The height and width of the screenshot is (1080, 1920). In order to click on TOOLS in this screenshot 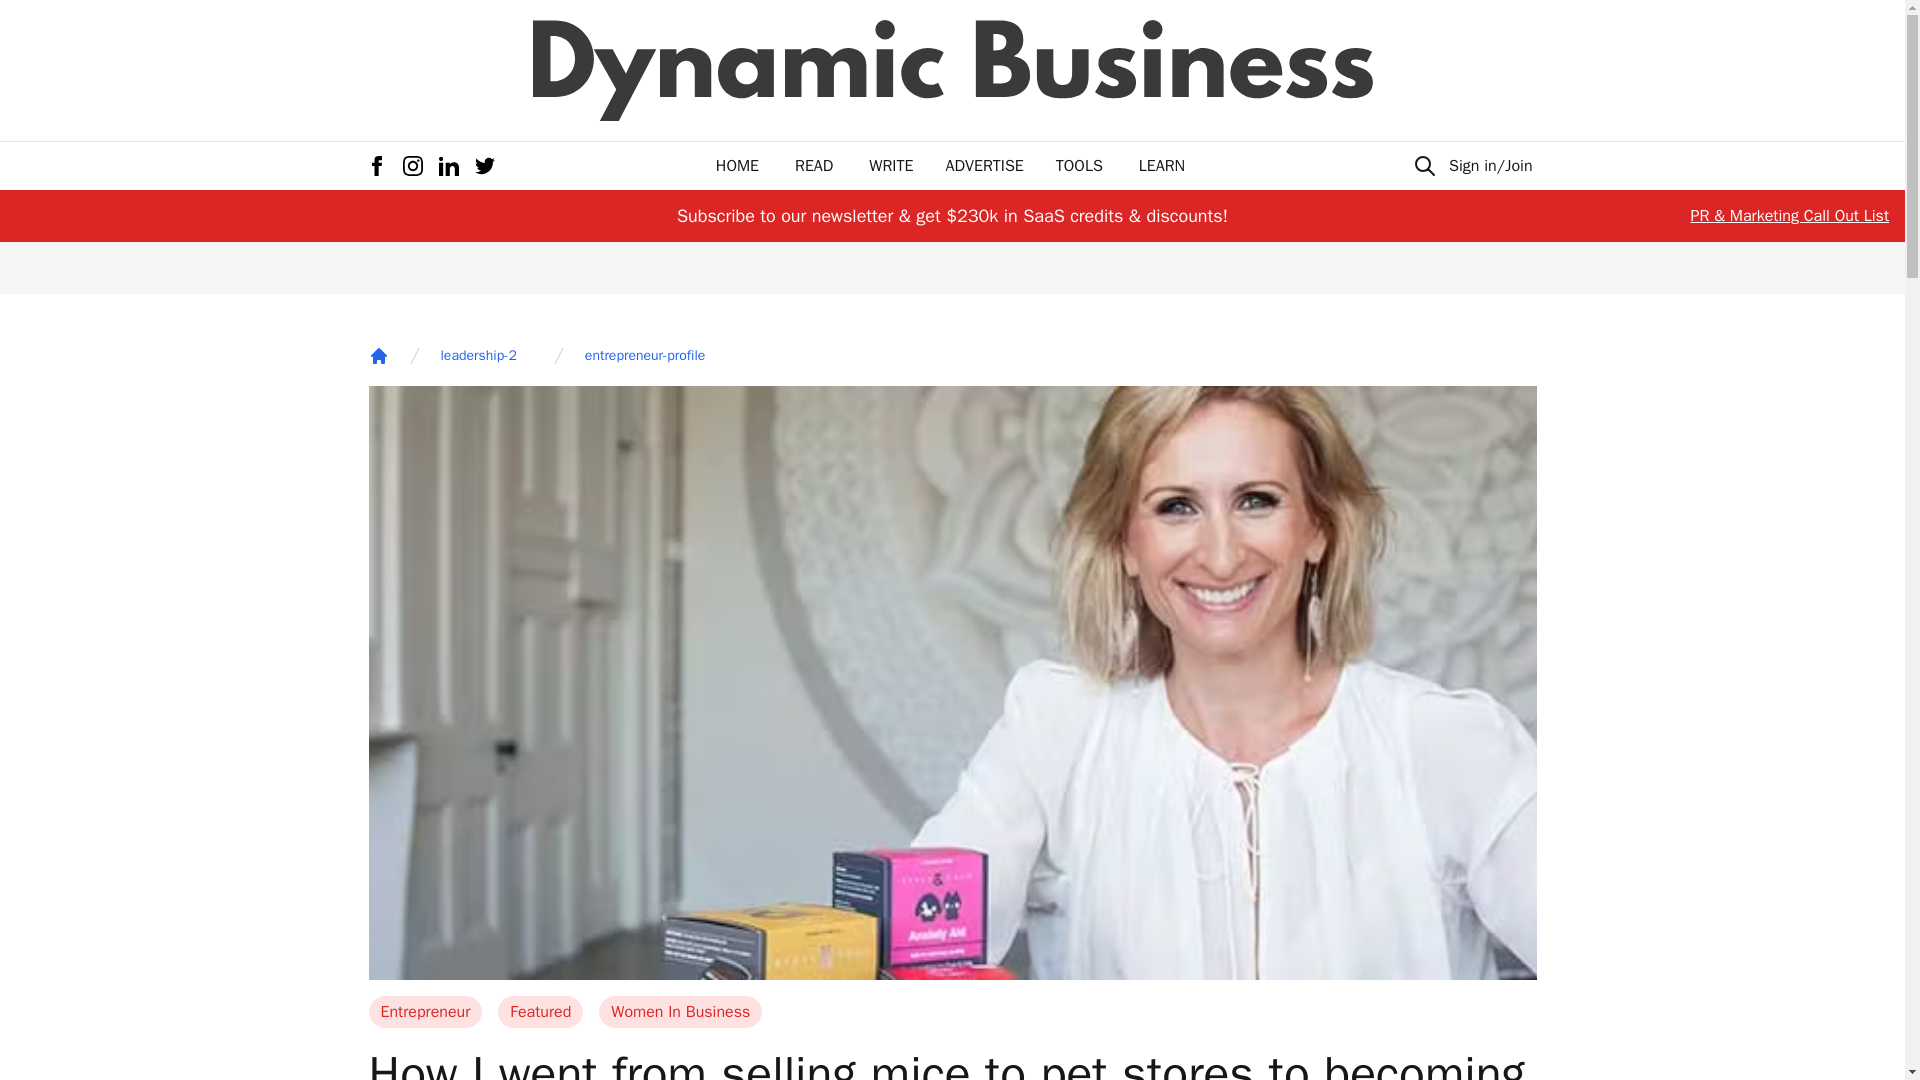, I will do `click(1079, 166)`.